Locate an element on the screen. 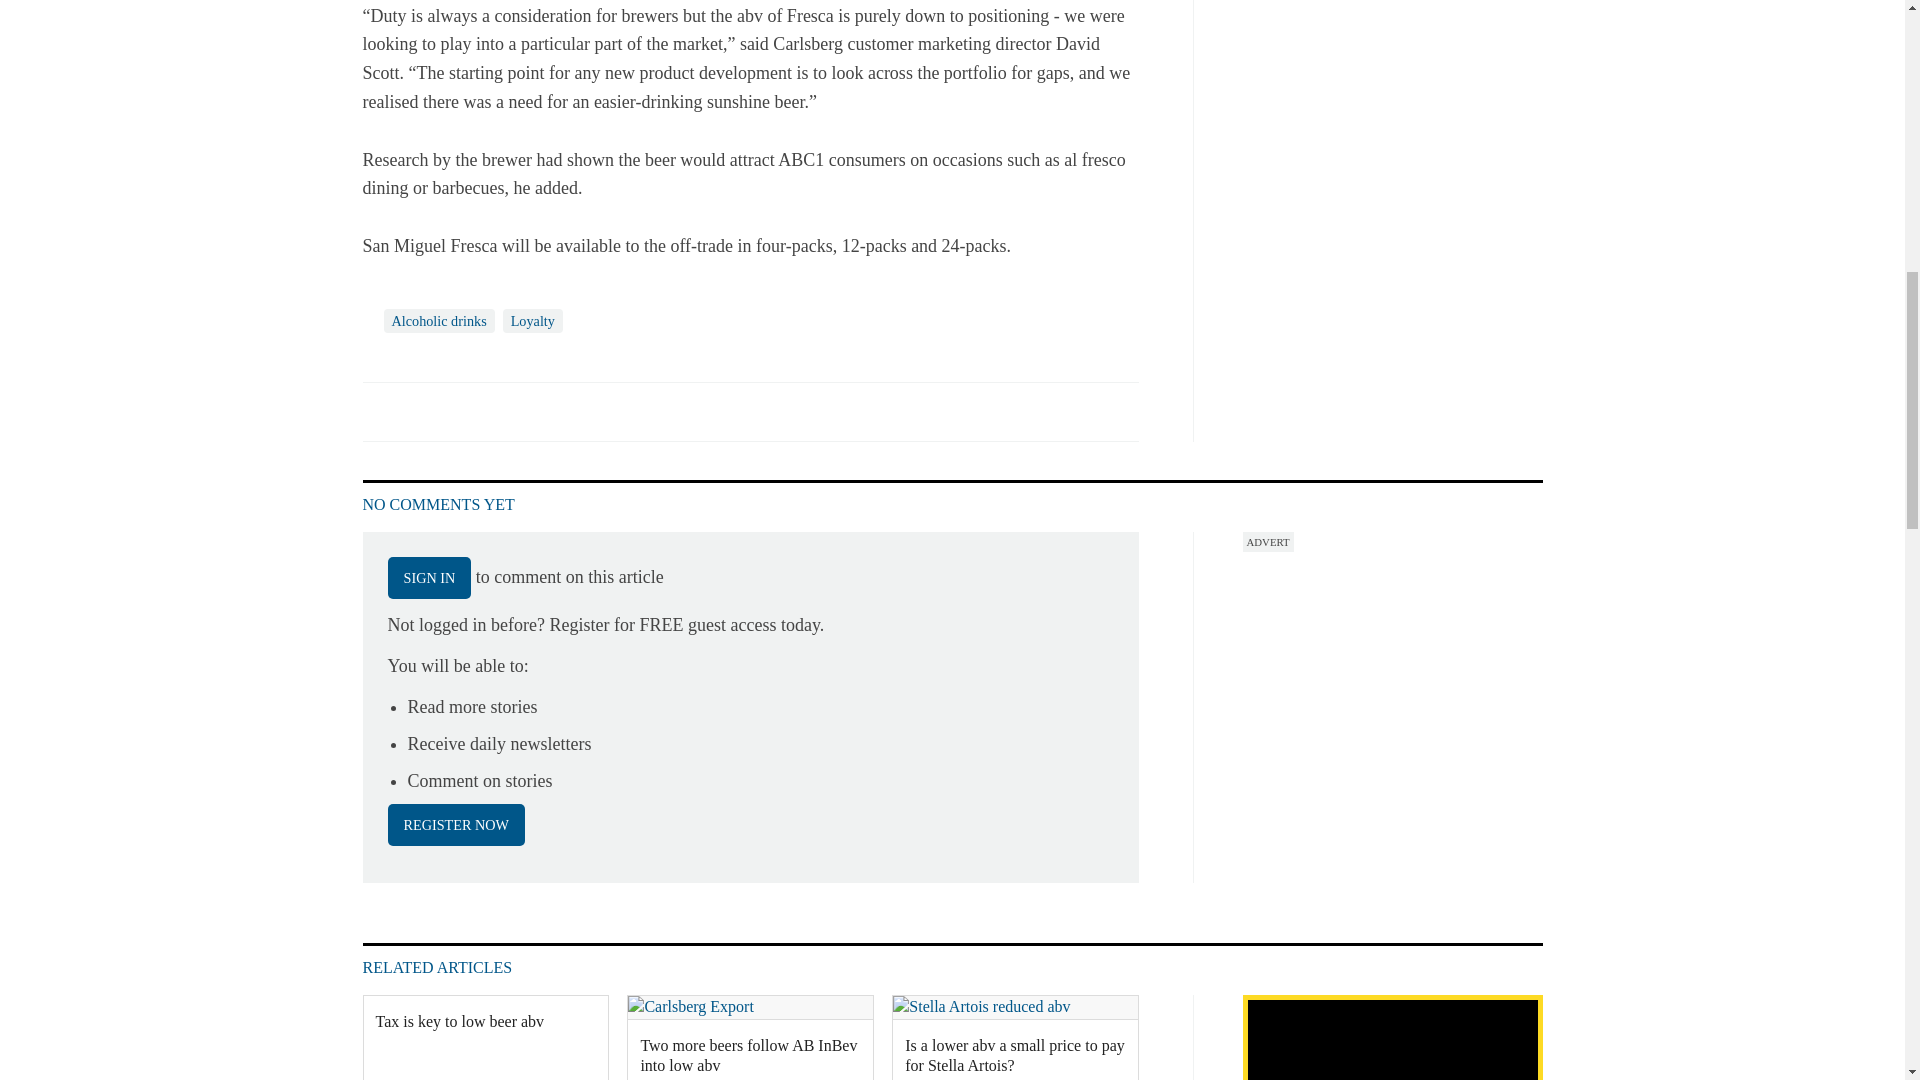 The height and width of the screenshot is (1080, 1920). Share this on Facebook is located at coordinates (380, 410).